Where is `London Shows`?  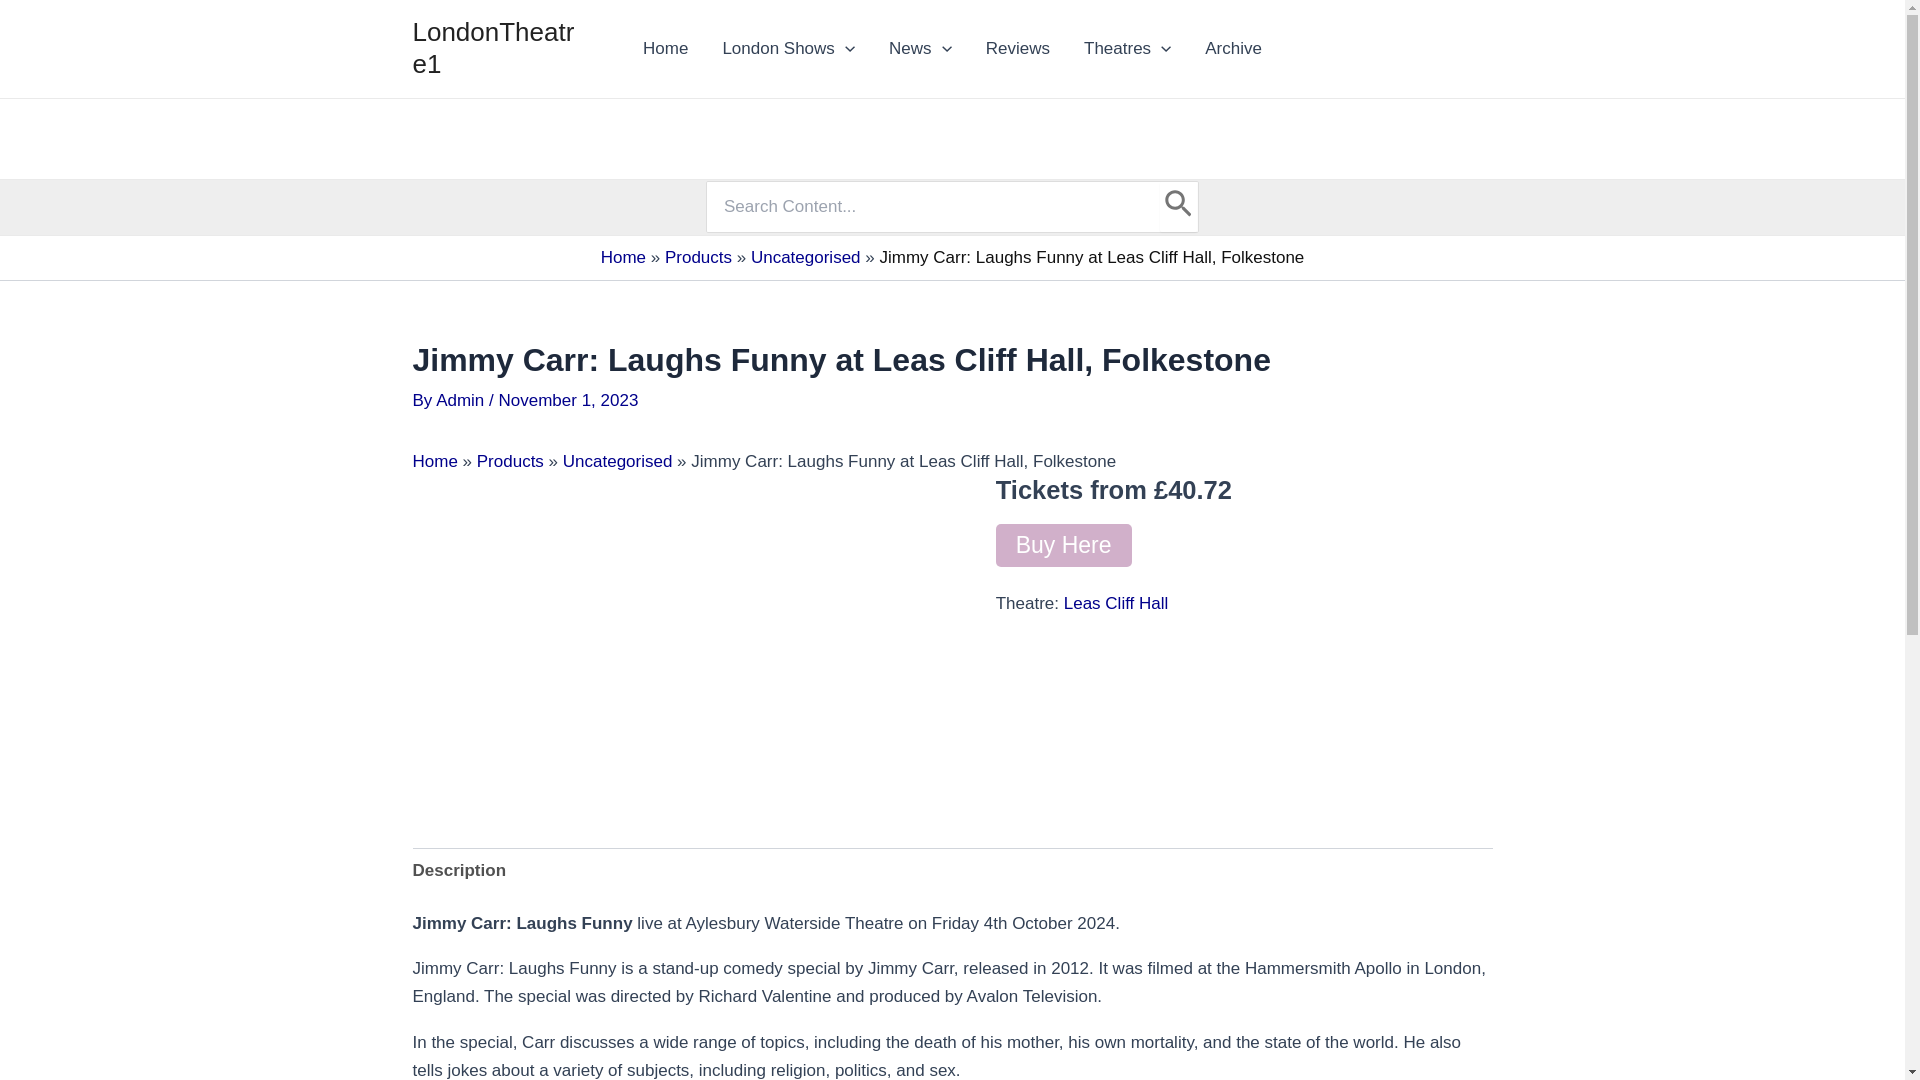
London Shows is located at coordinates (788, 48).